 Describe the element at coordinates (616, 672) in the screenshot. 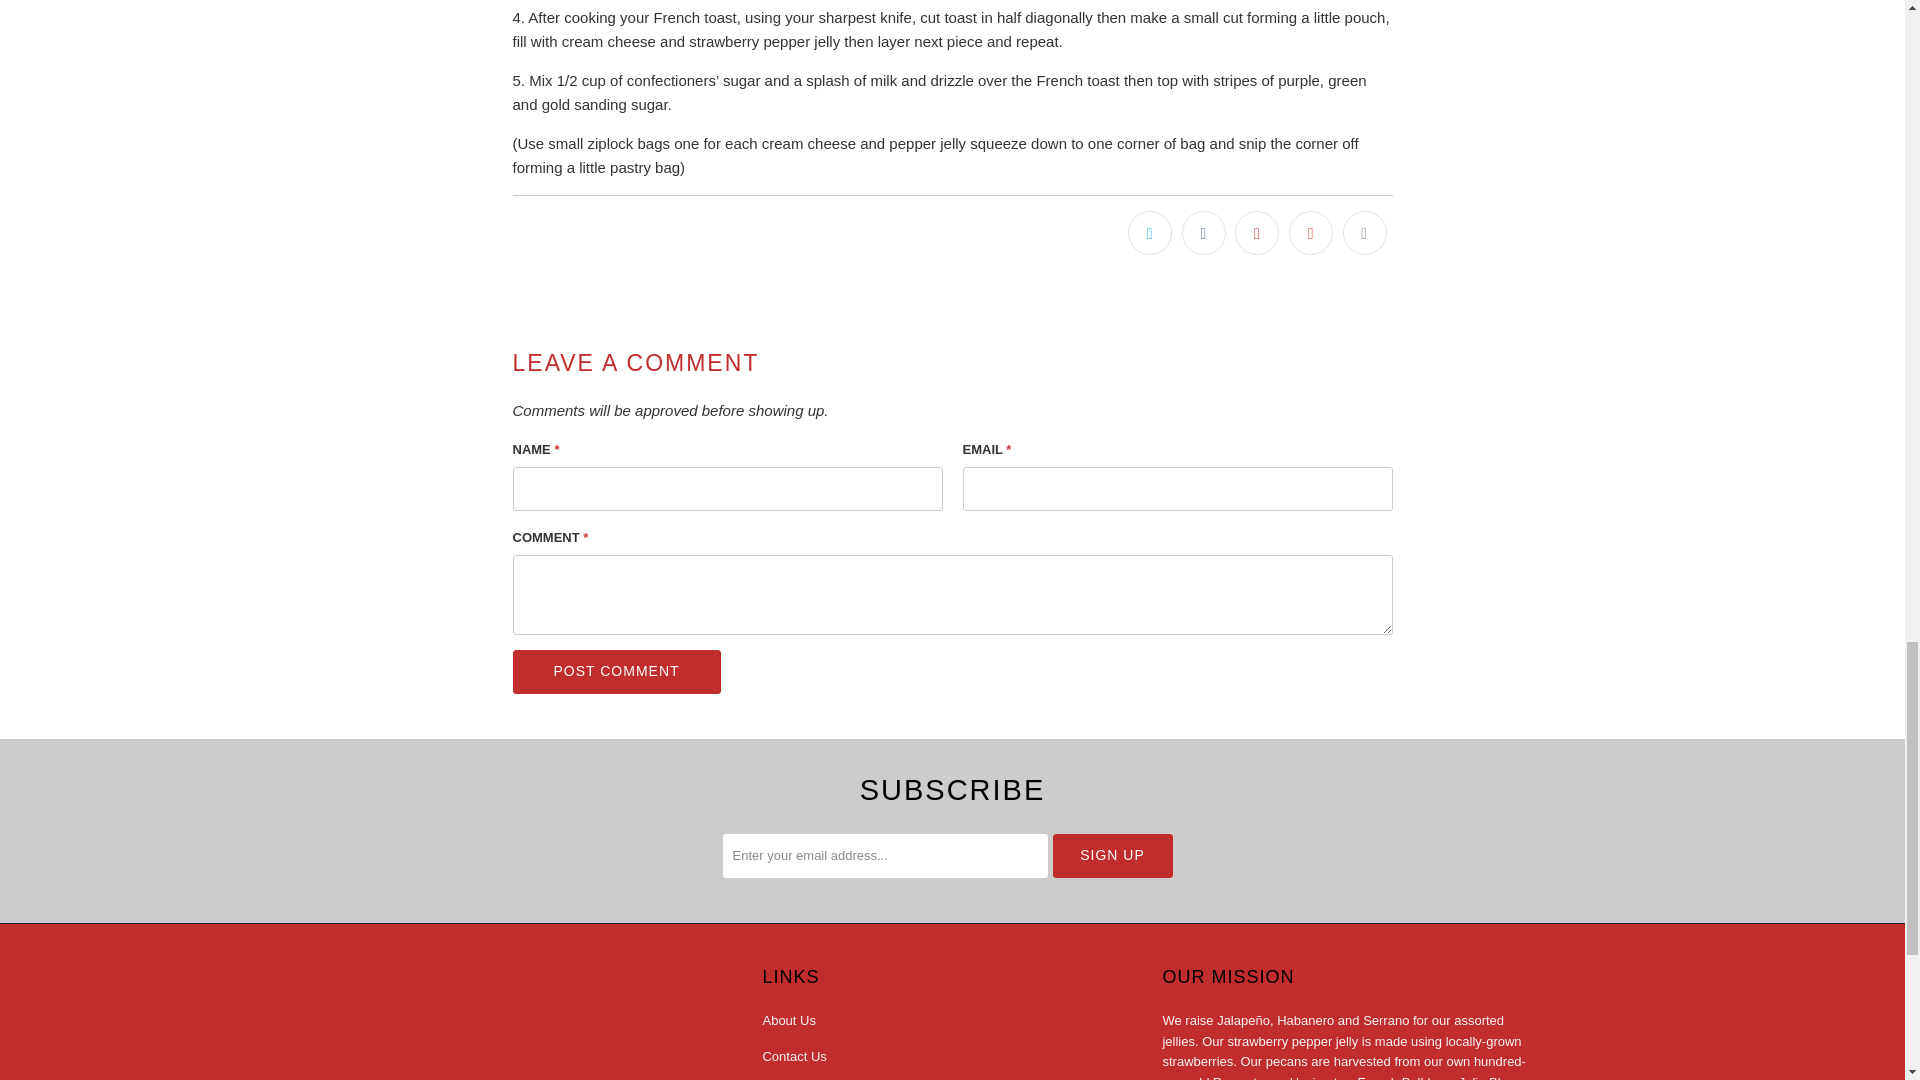

I see `Post comment` at that location.